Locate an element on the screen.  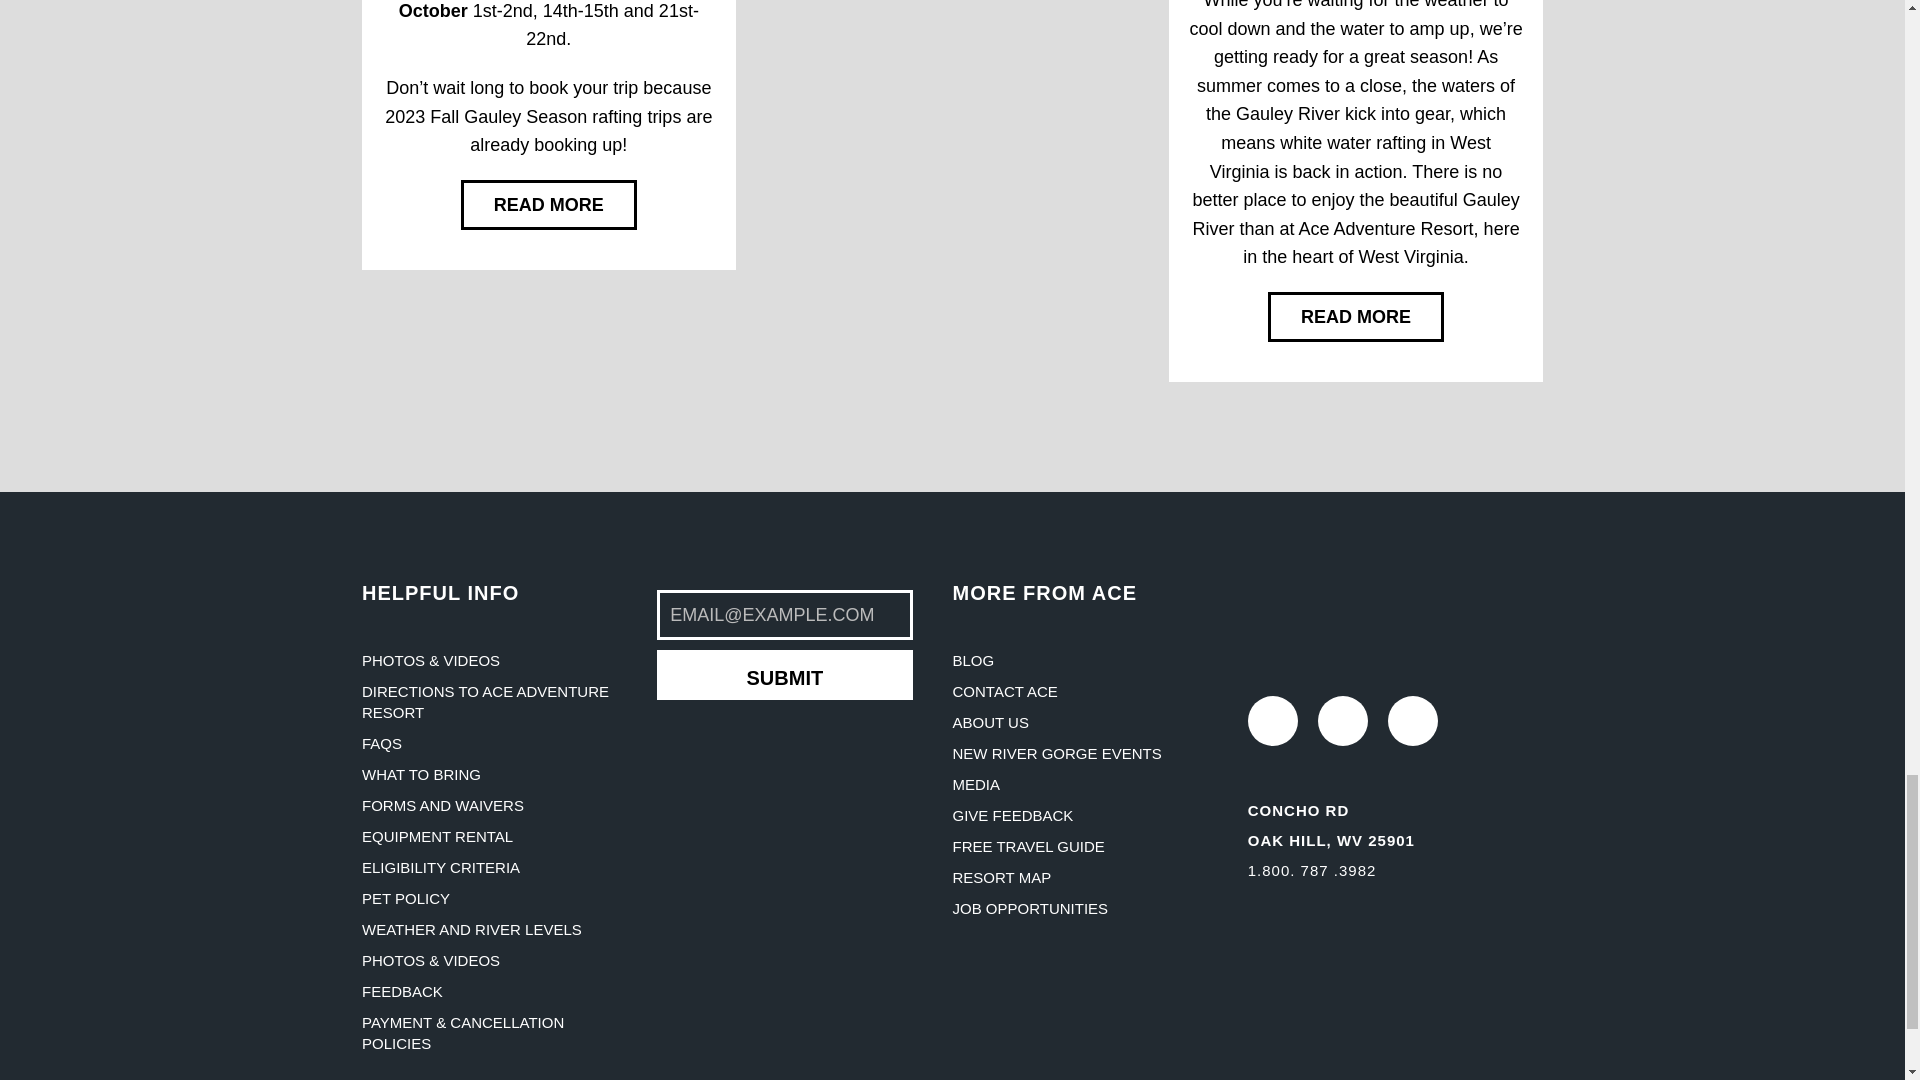
Visit our Twitter page is located at coordinates (1413, 720).